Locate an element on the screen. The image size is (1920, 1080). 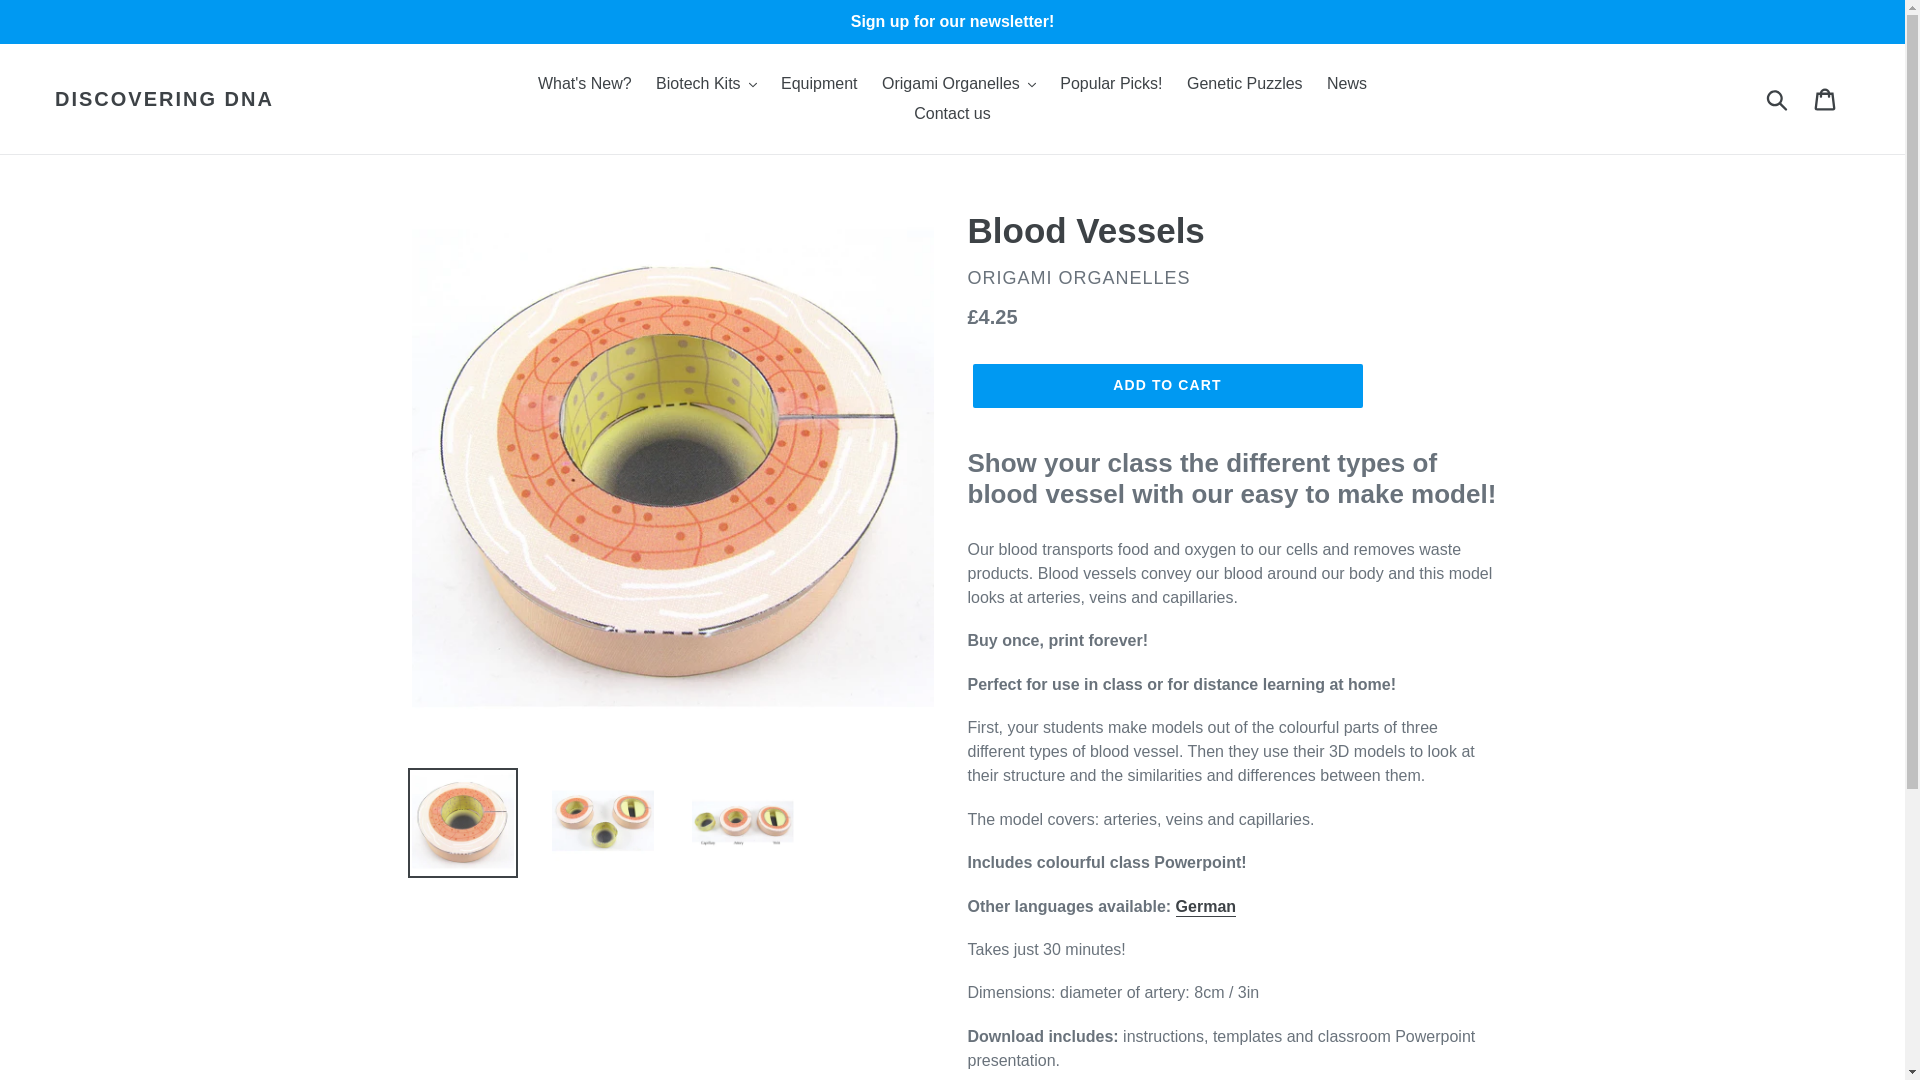
Cart is located at coordinates (1826, 98).